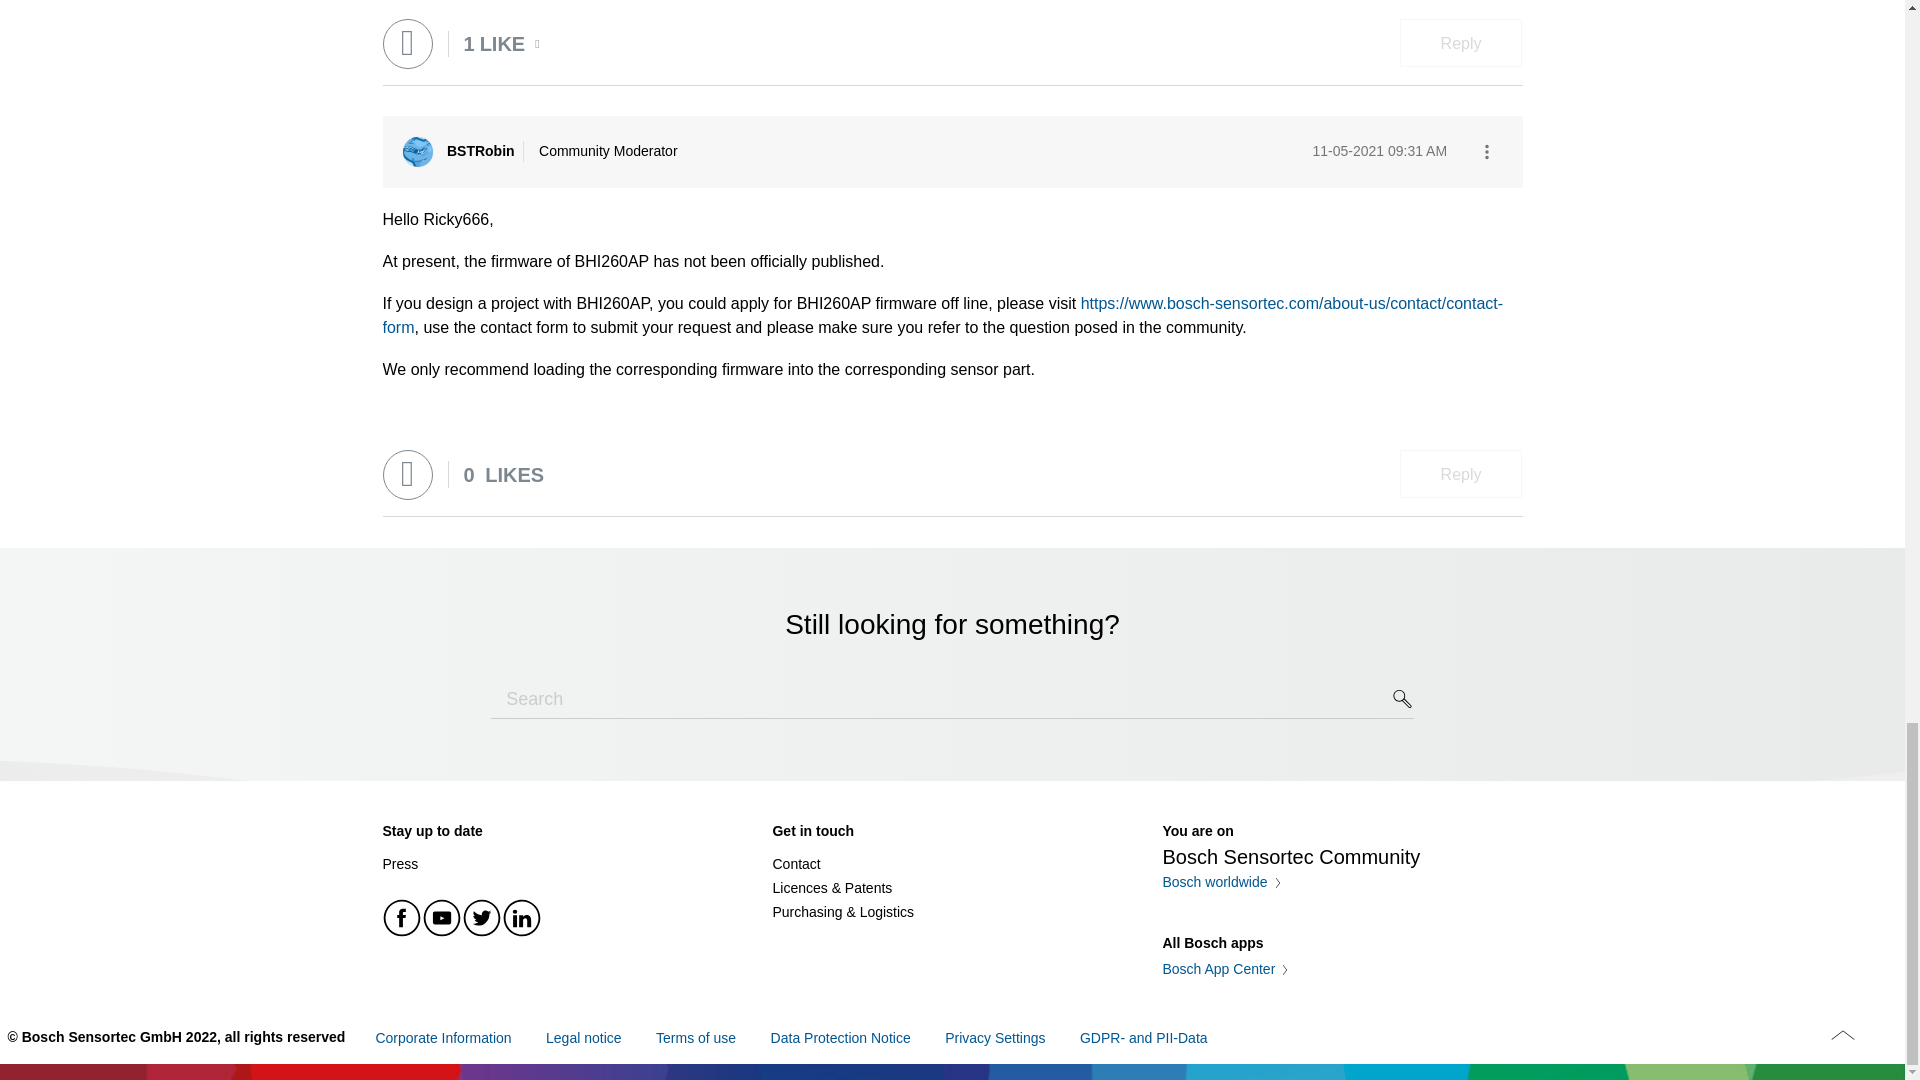  What do you see at coordinates (402, 918) in the screenshot?
I see `Facebook` at bounding box center [402, 918].